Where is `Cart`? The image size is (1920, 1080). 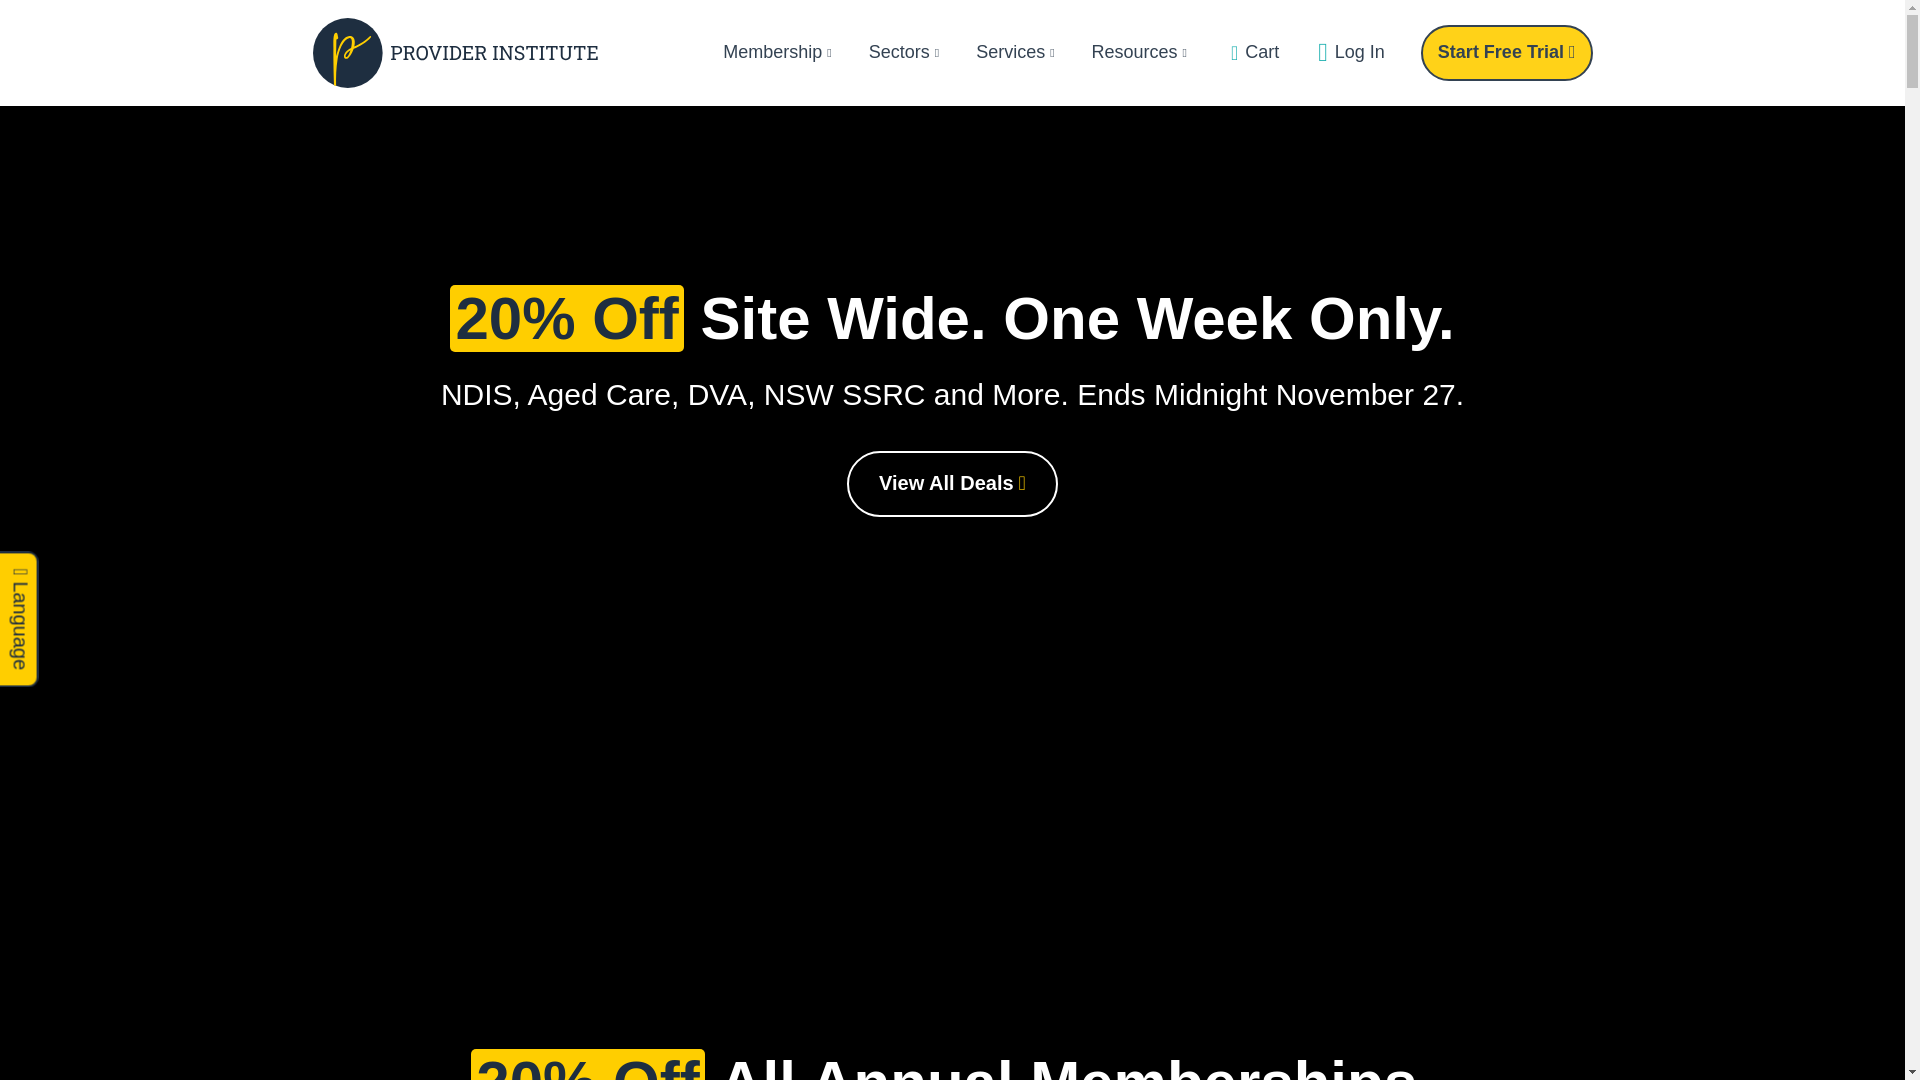 Cart is located at coordinates (1252, 53).